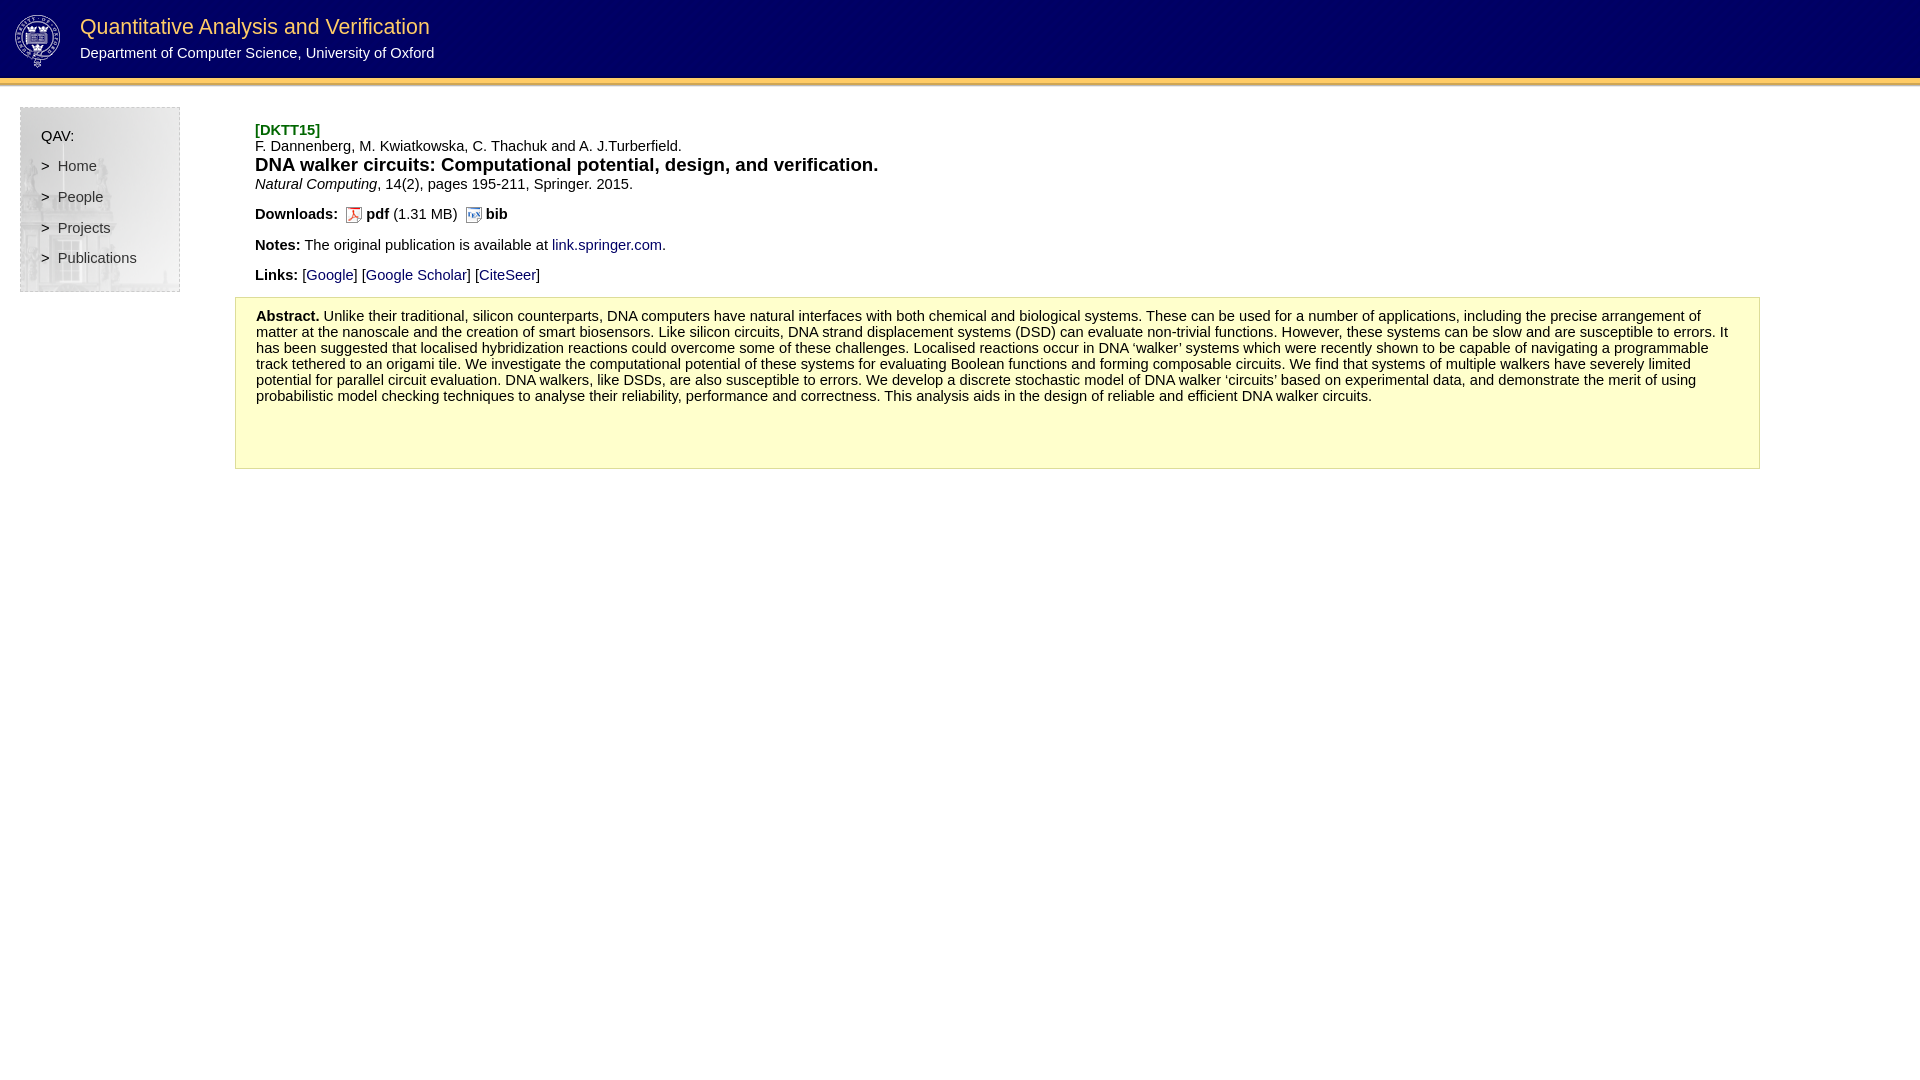 The width and height of the screenshot is (1920, 1080). What do you see at coordinates (80, 197) in the screenshot?
I see `People` at bounding box center [80, 197].